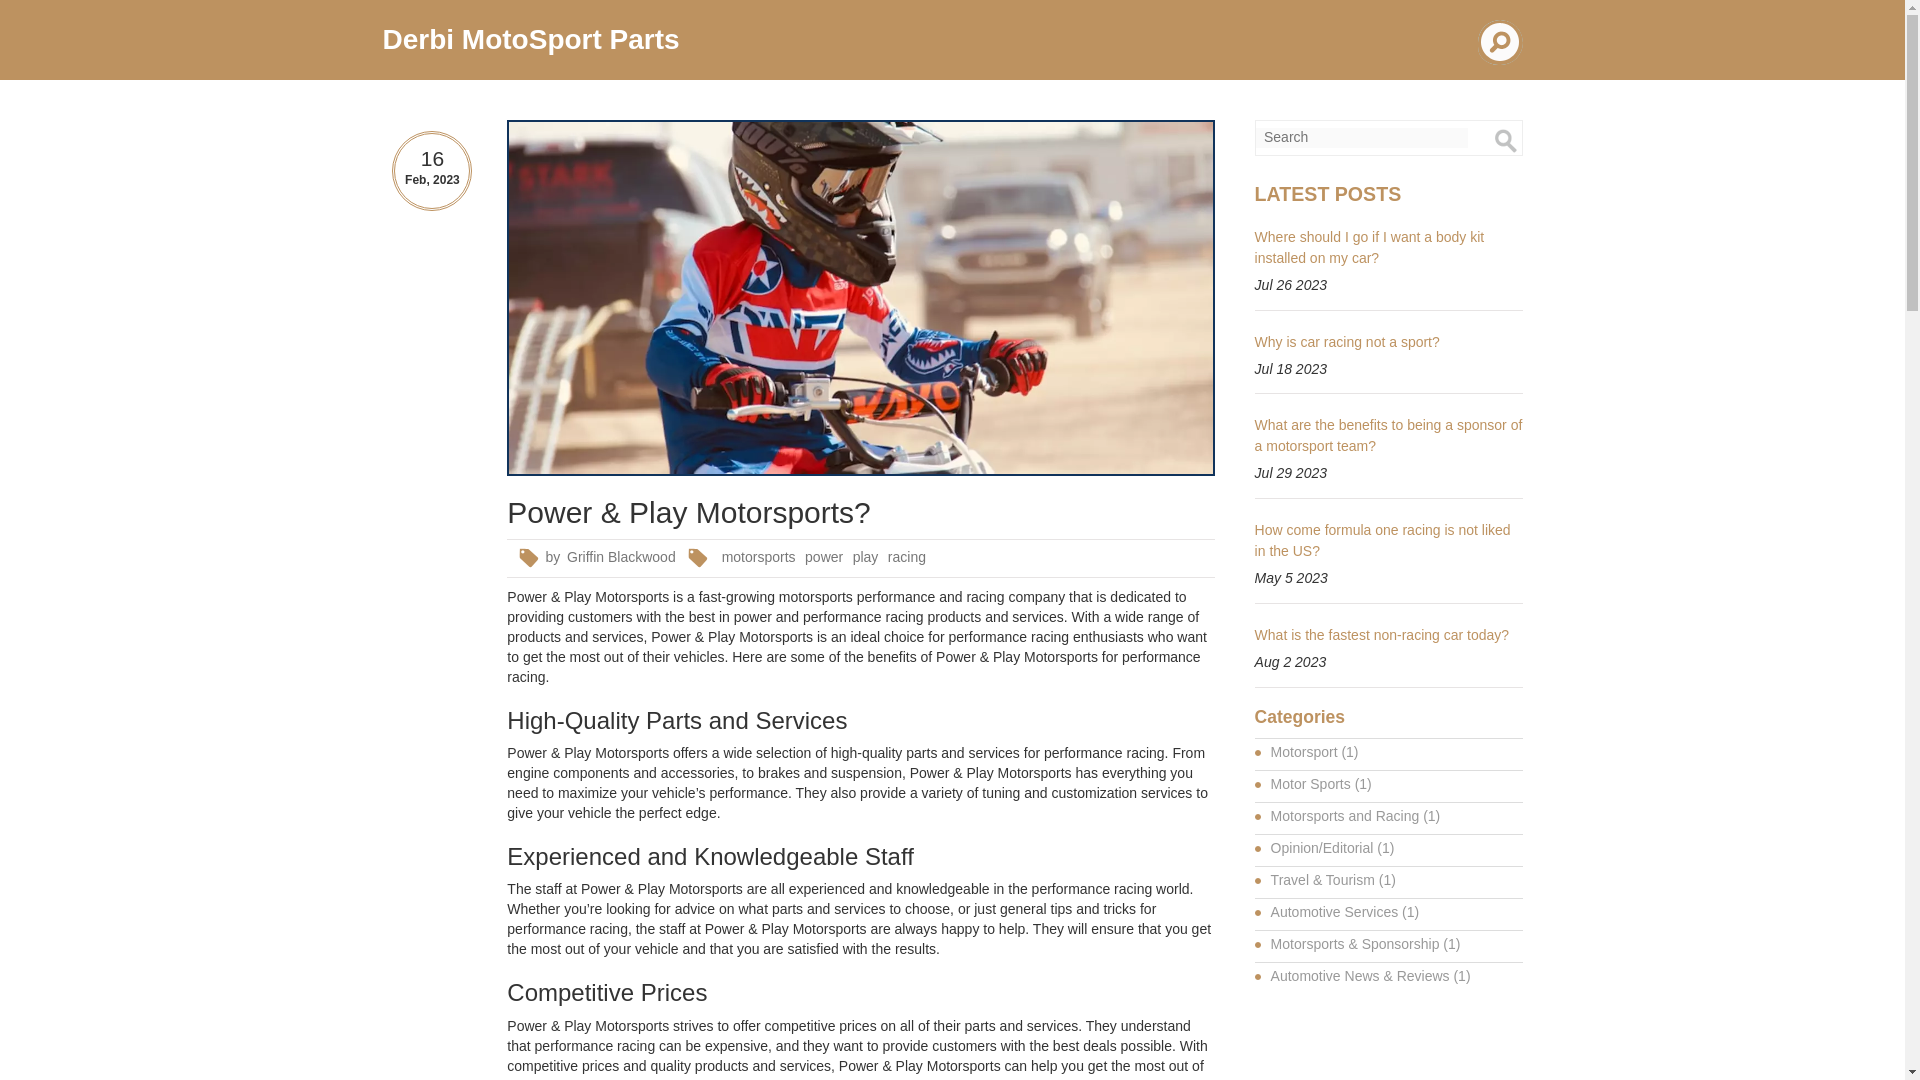 Image resolution: width=1920 pixels, height=1080 pixels. What do you see at coordinates (1382, 634) in the screenshot?
I see `What is the fastest non-racing car today?` at bounding box center [1382, 634].